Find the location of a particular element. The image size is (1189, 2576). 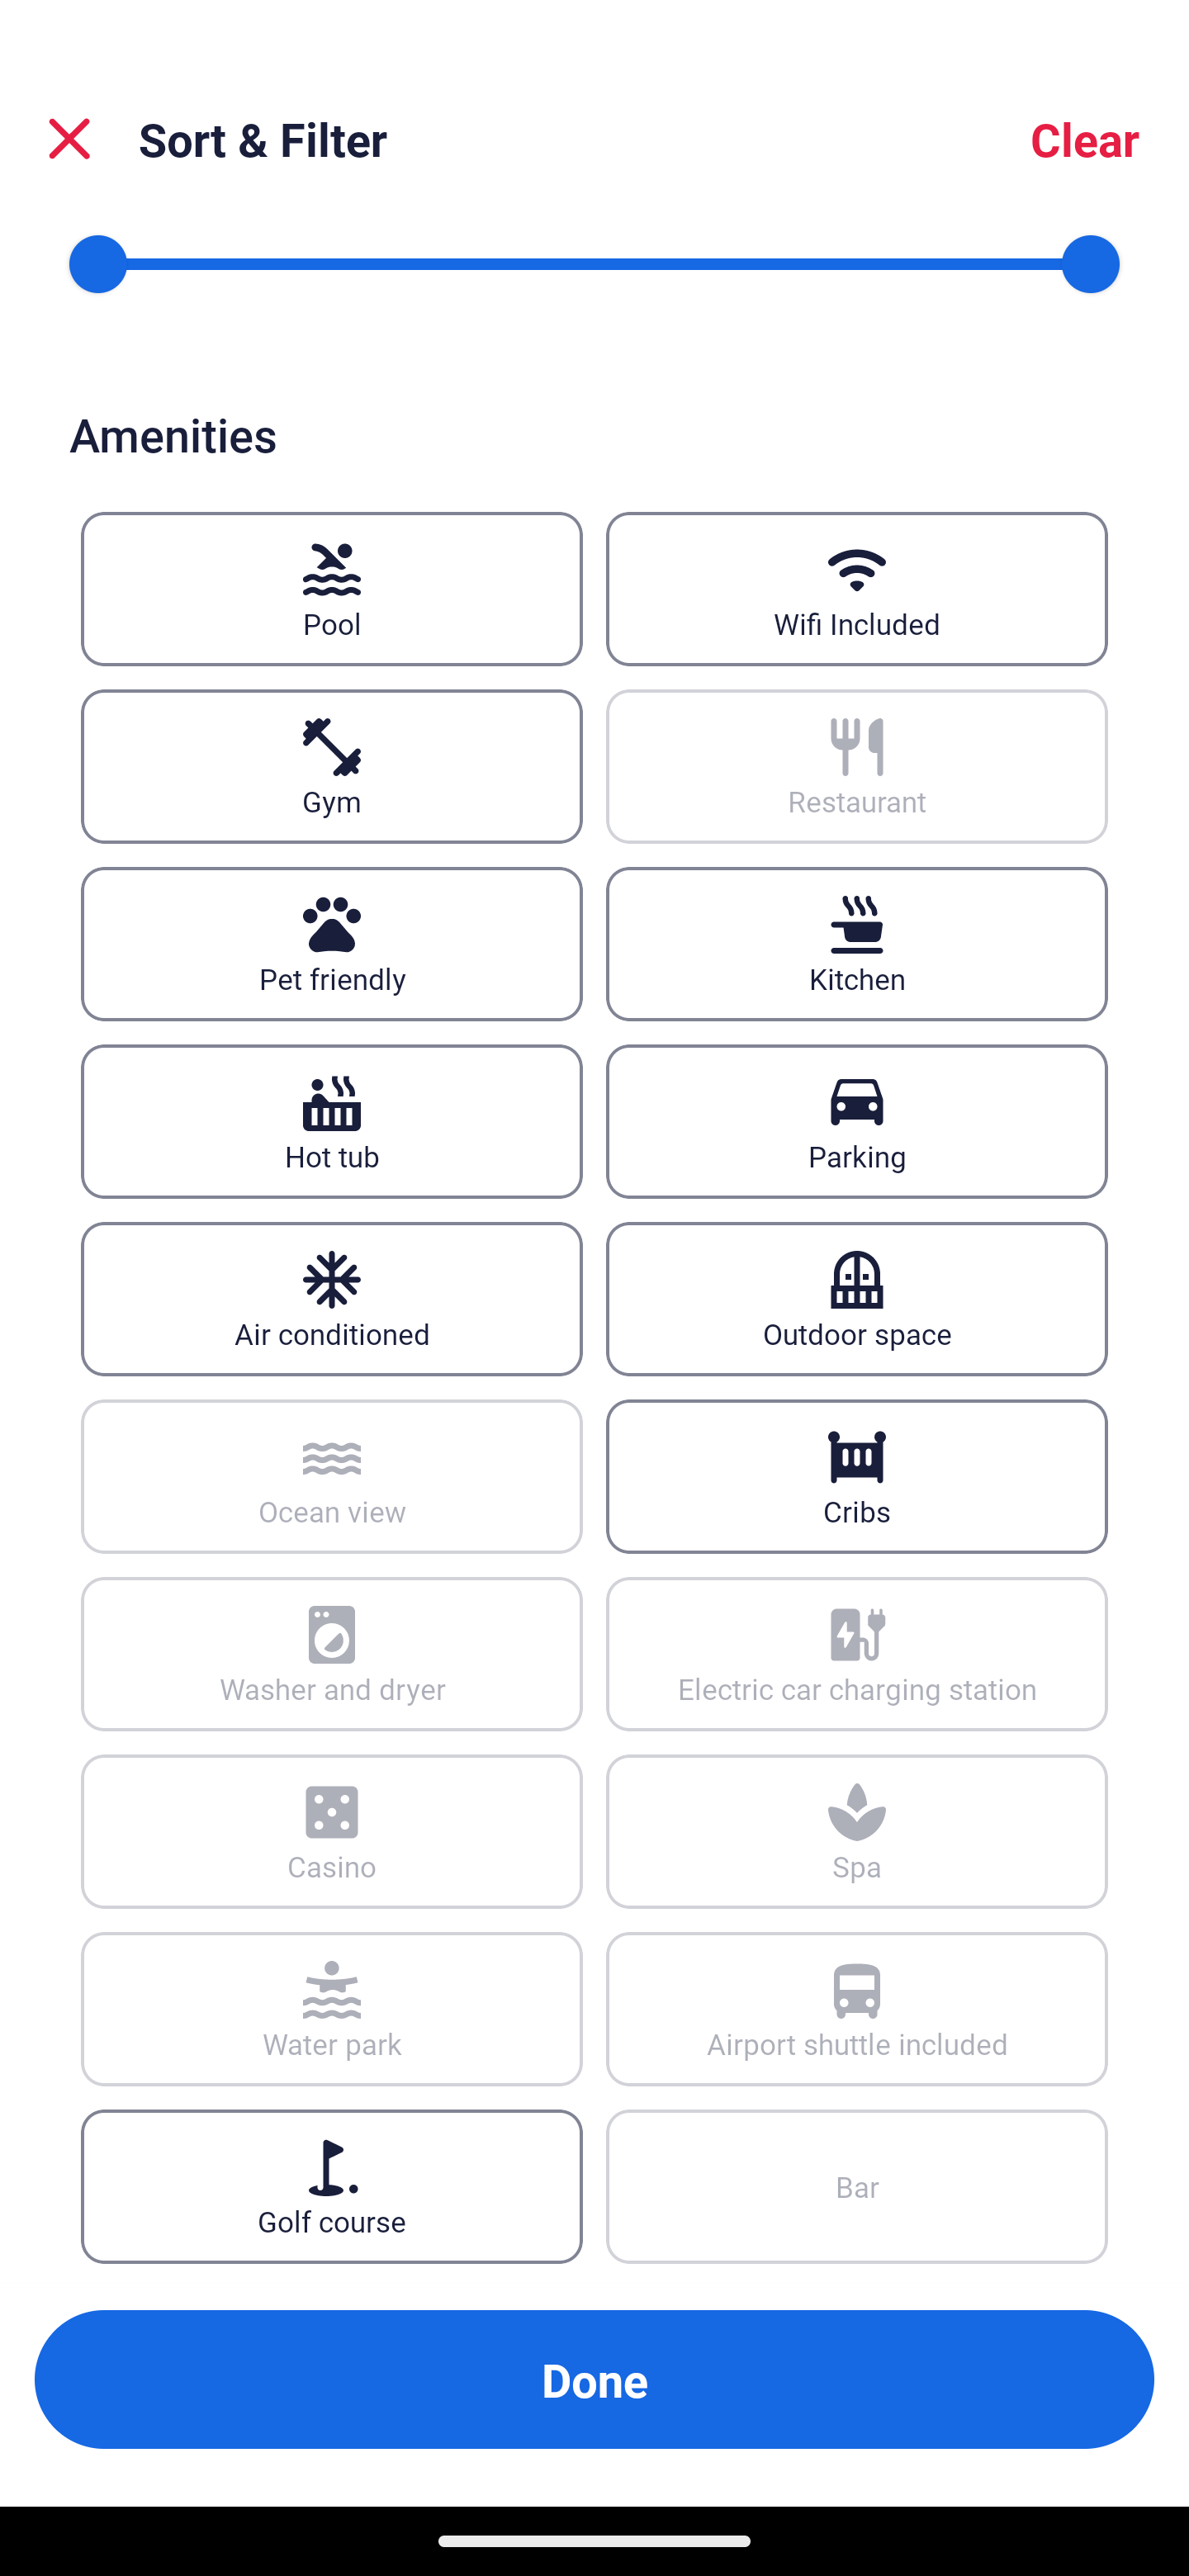

Kitchen is located at coordinates (857, 944).